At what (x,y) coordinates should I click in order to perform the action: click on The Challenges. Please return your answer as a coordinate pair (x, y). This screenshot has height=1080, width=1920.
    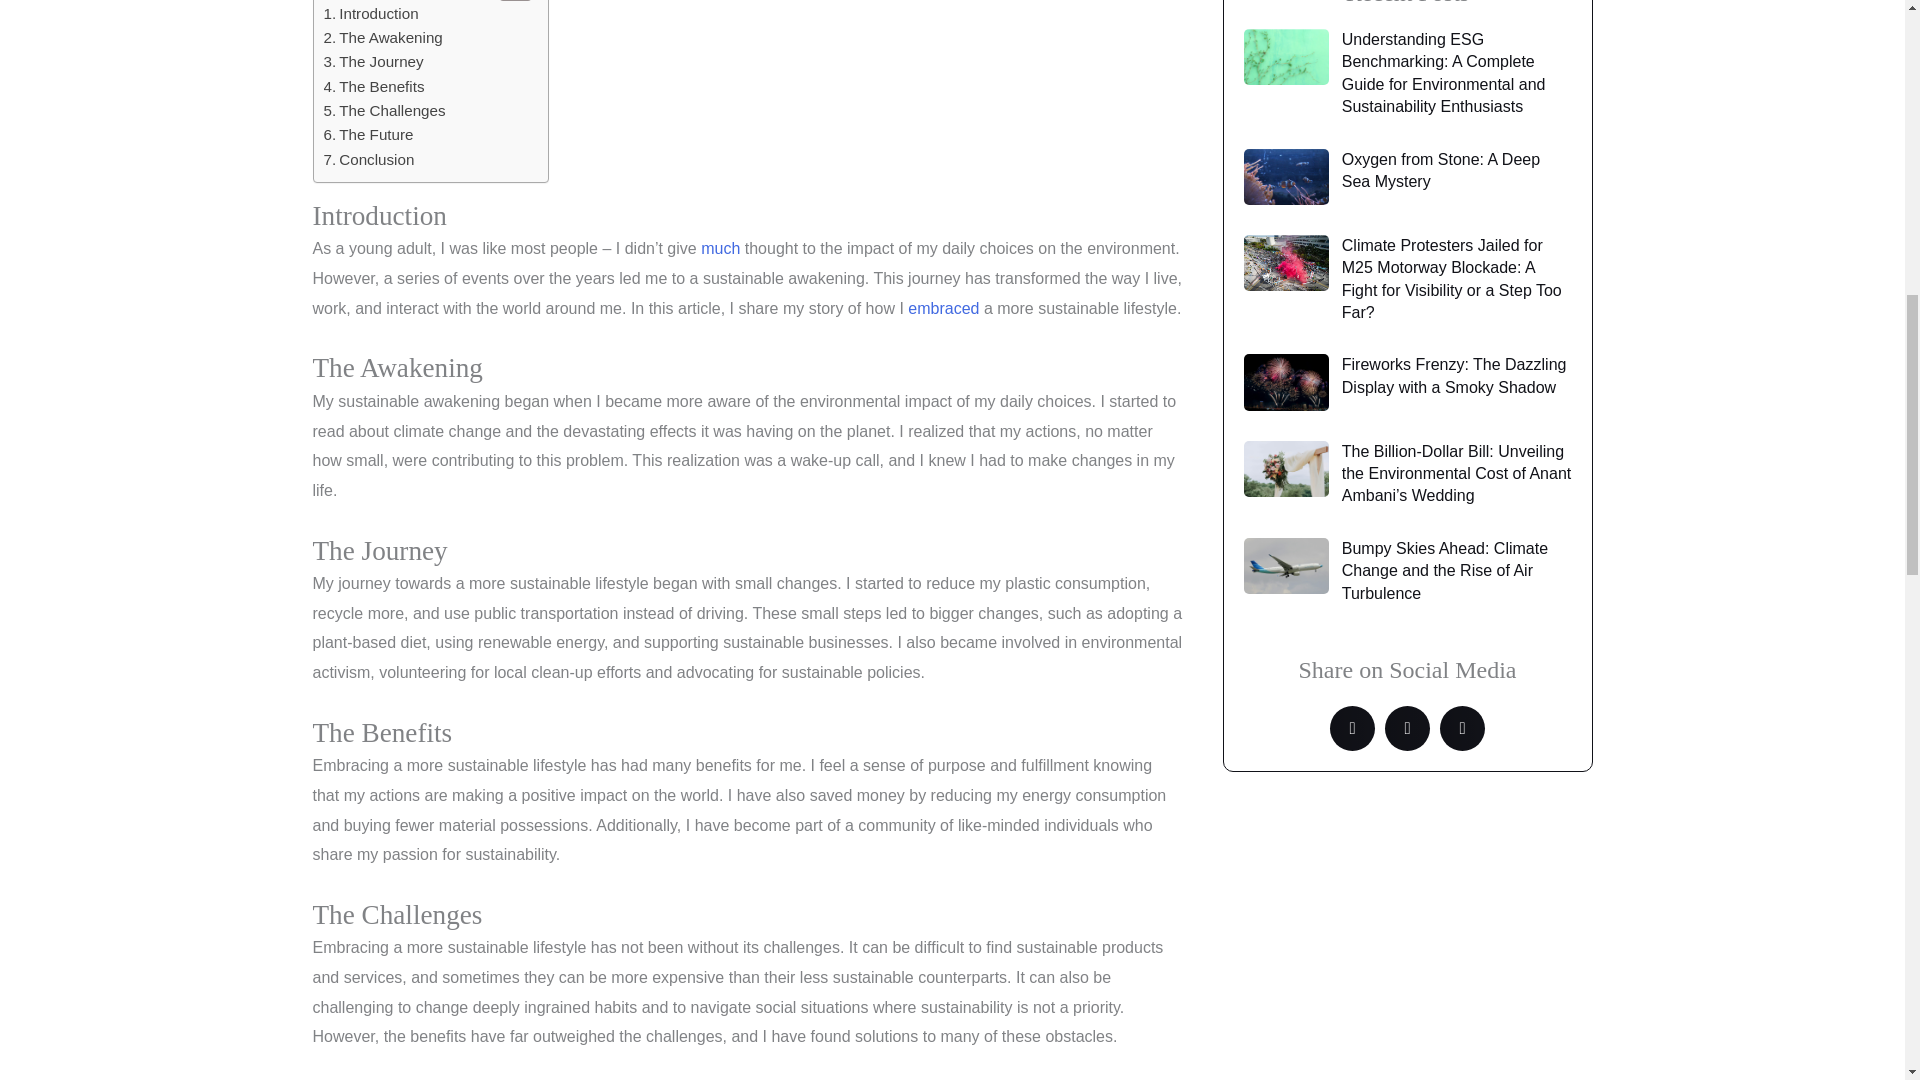
    Looking at the image, I should click on (384, 111).